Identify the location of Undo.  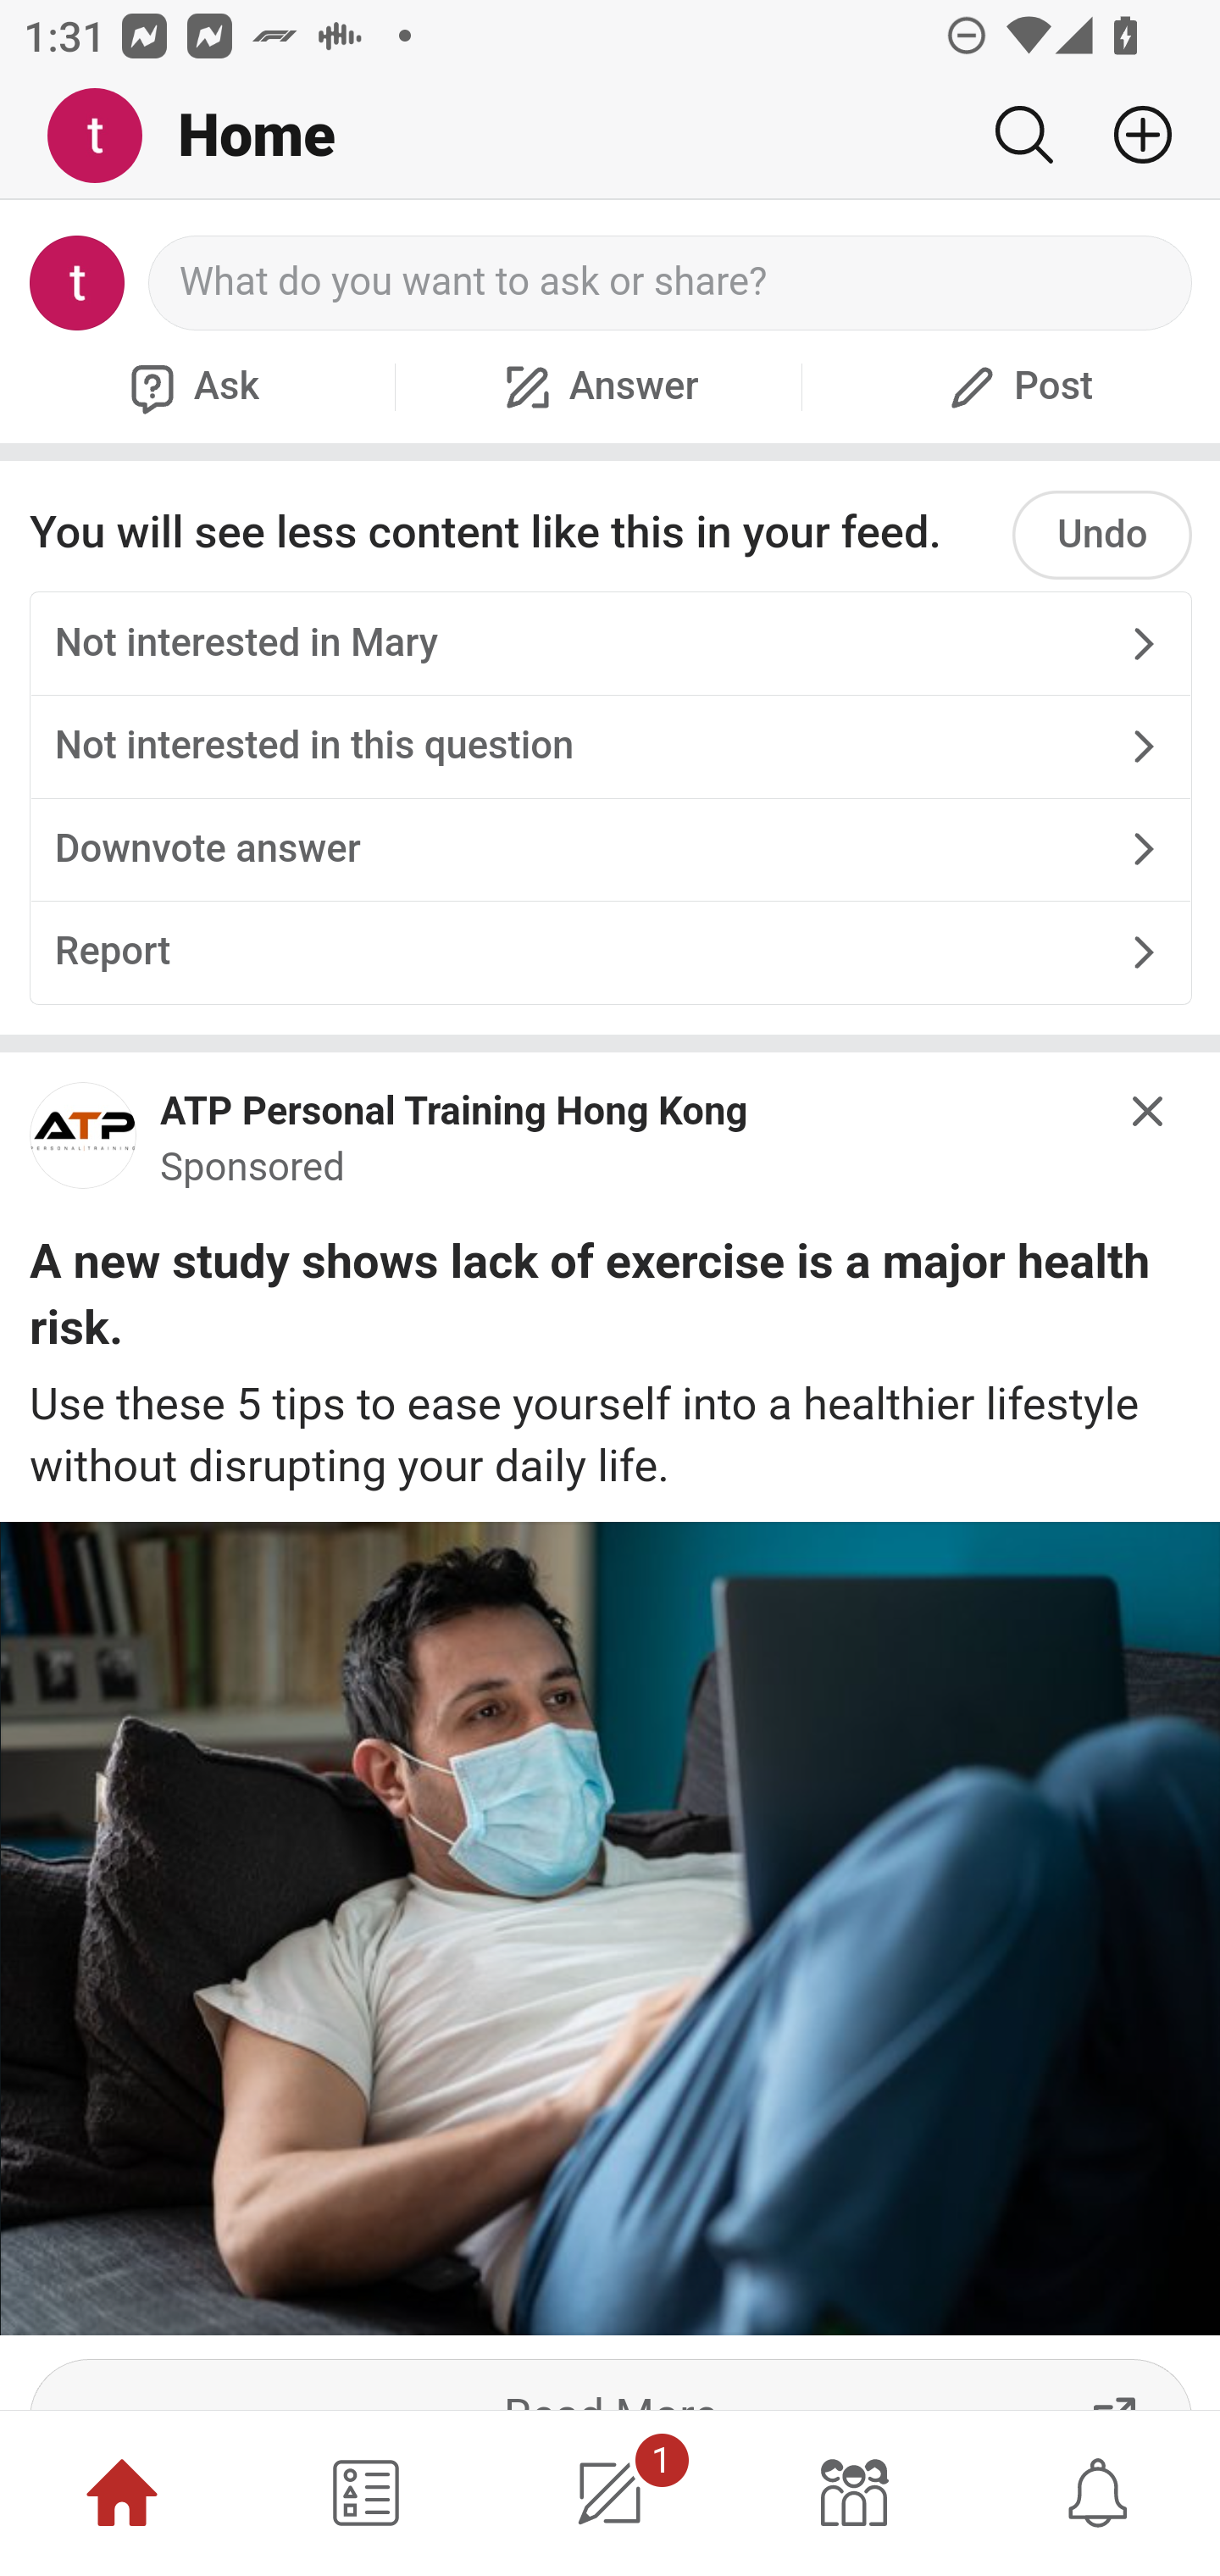
(1101, 534).